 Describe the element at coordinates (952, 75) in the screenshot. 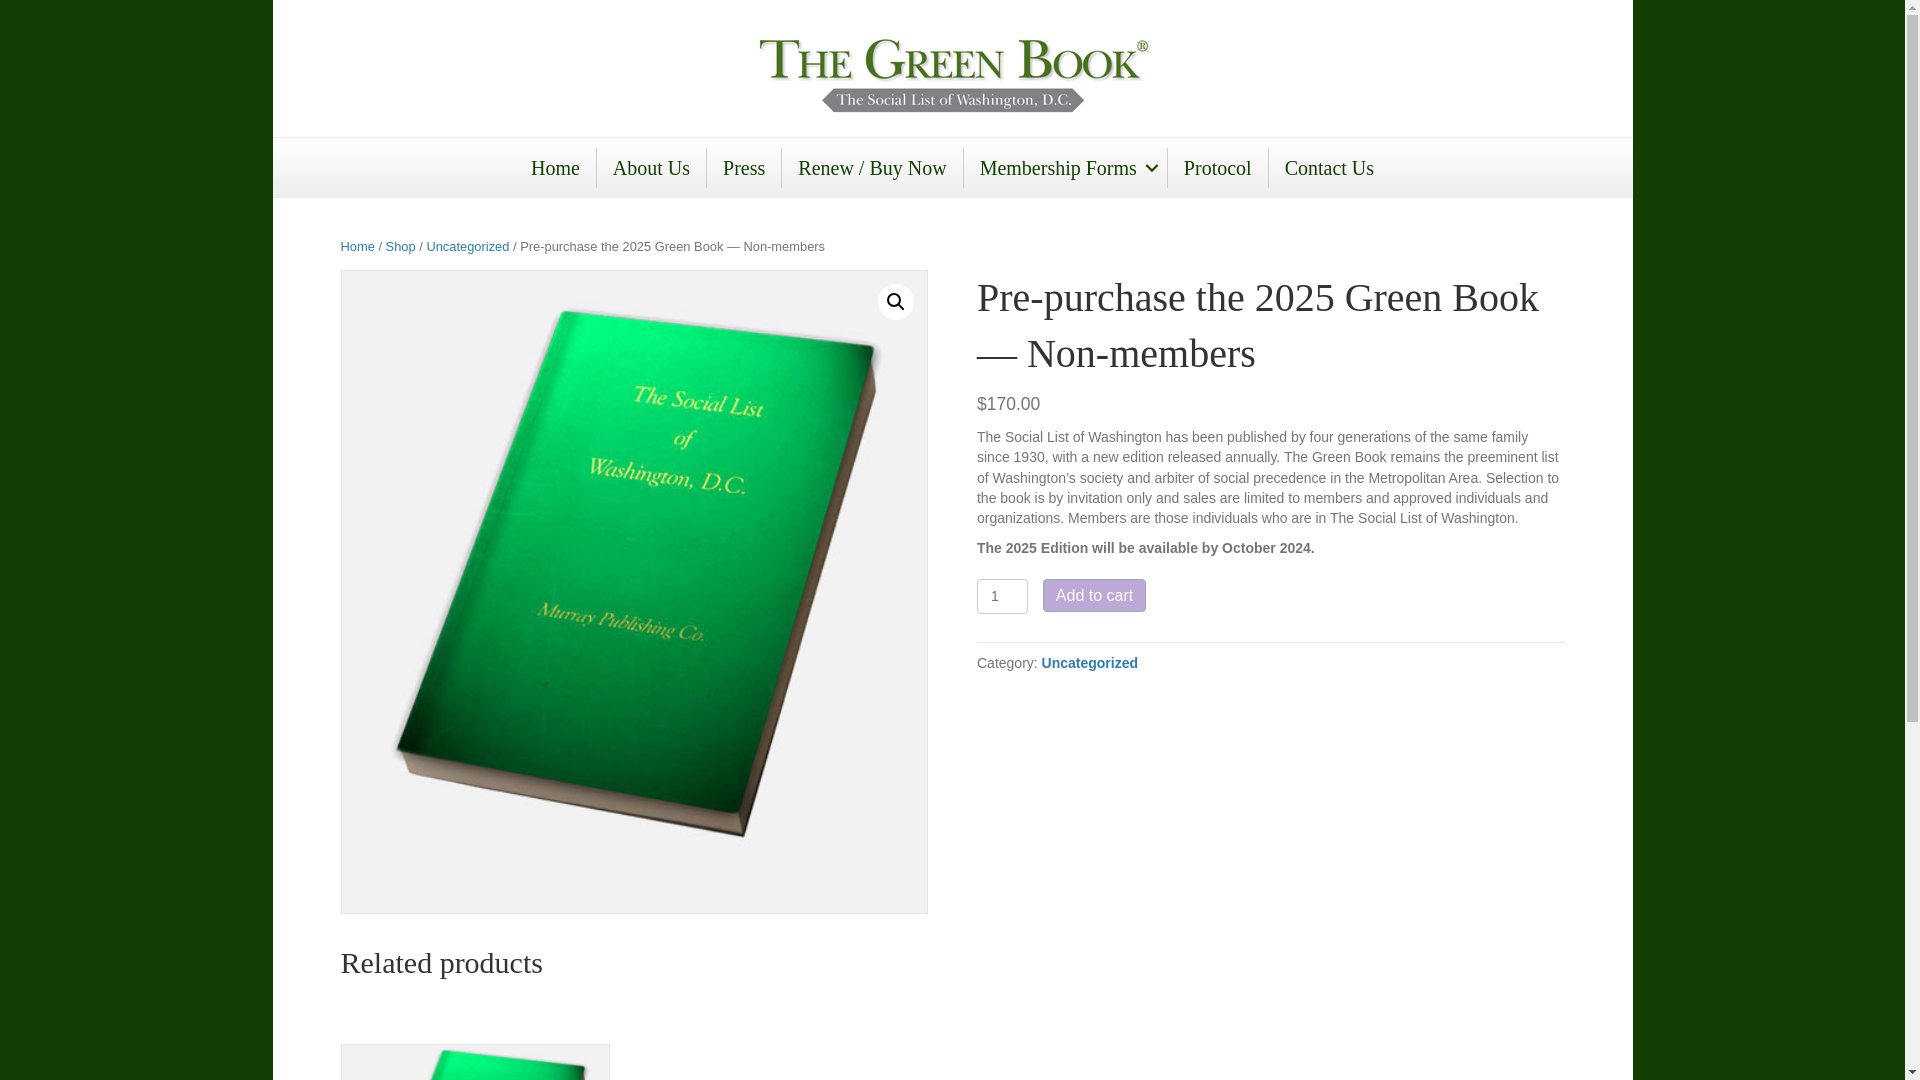

I see `Green-Book-Logo` at that location.